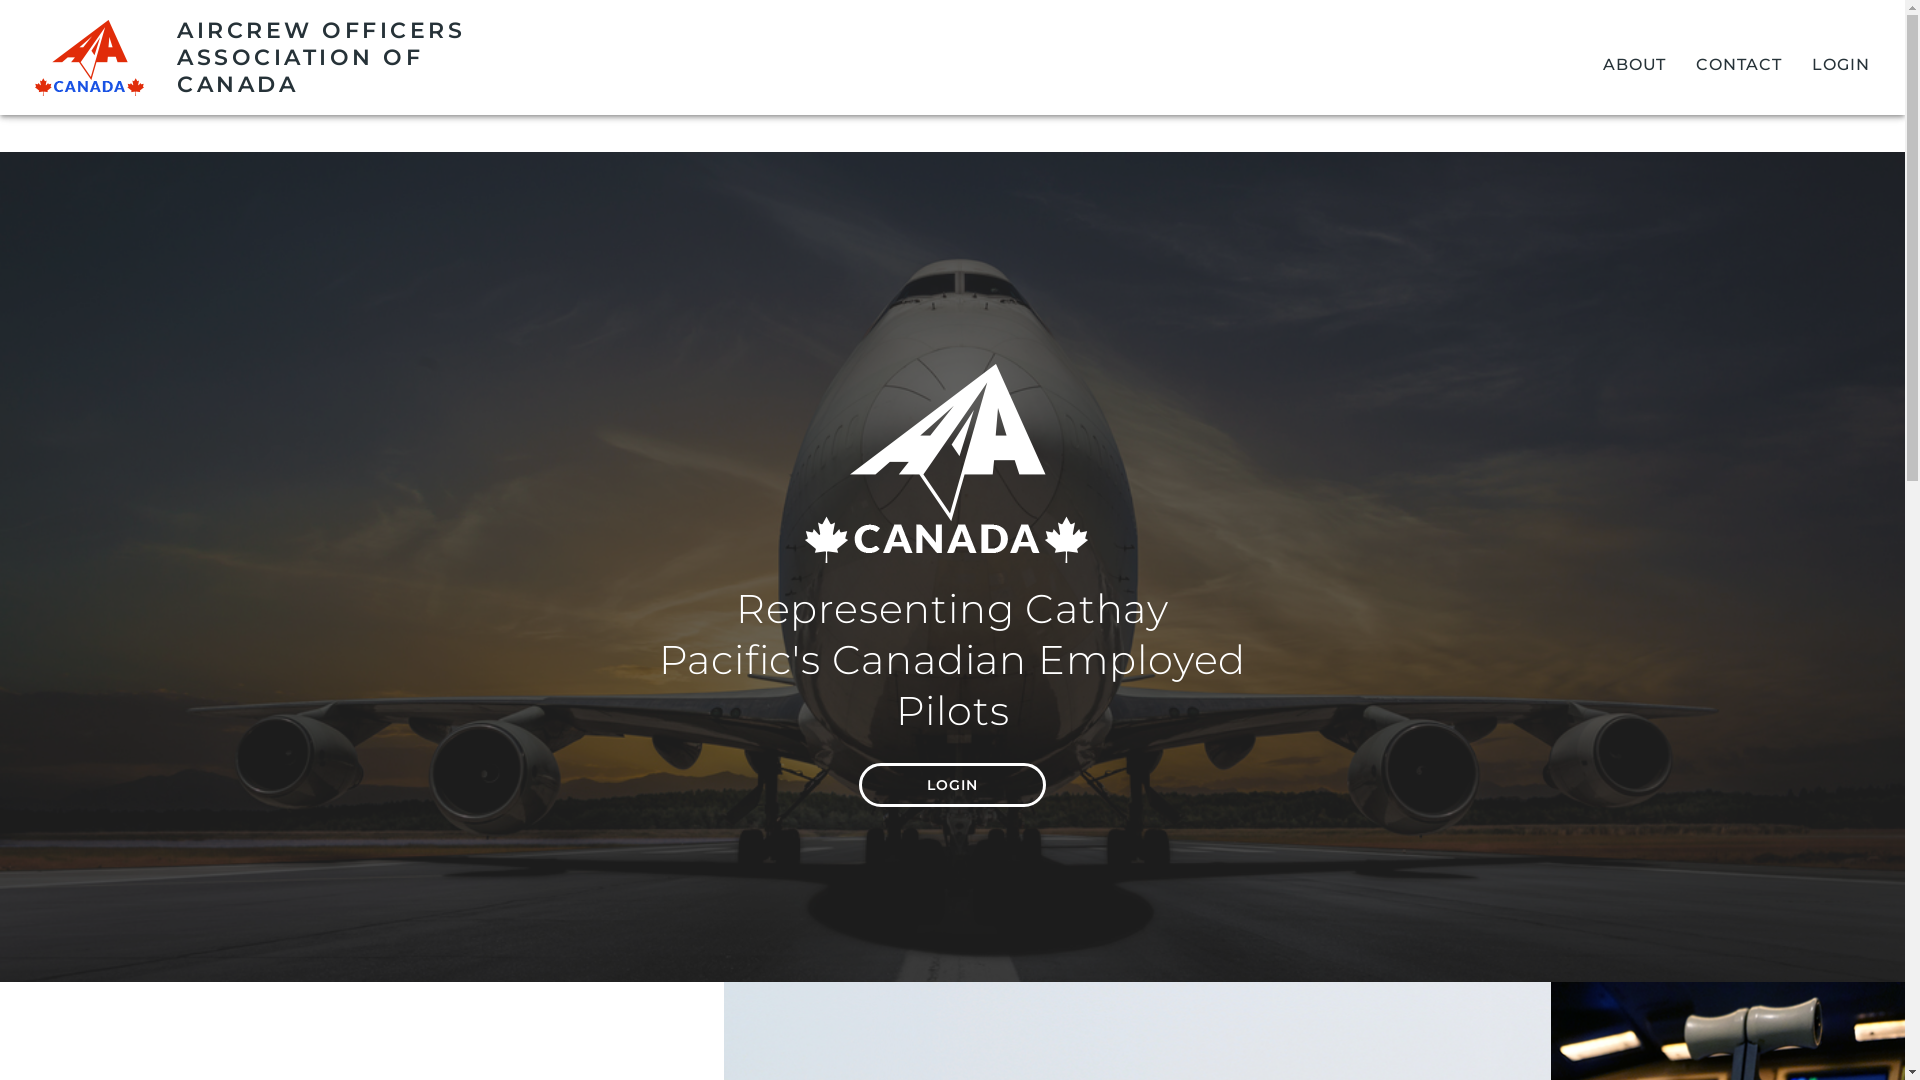 The width and height of the screenshot is (1920, 1080). Describe the element at coordinates (1635, 64) in the screenshot. I see `ABOUT` at that location.